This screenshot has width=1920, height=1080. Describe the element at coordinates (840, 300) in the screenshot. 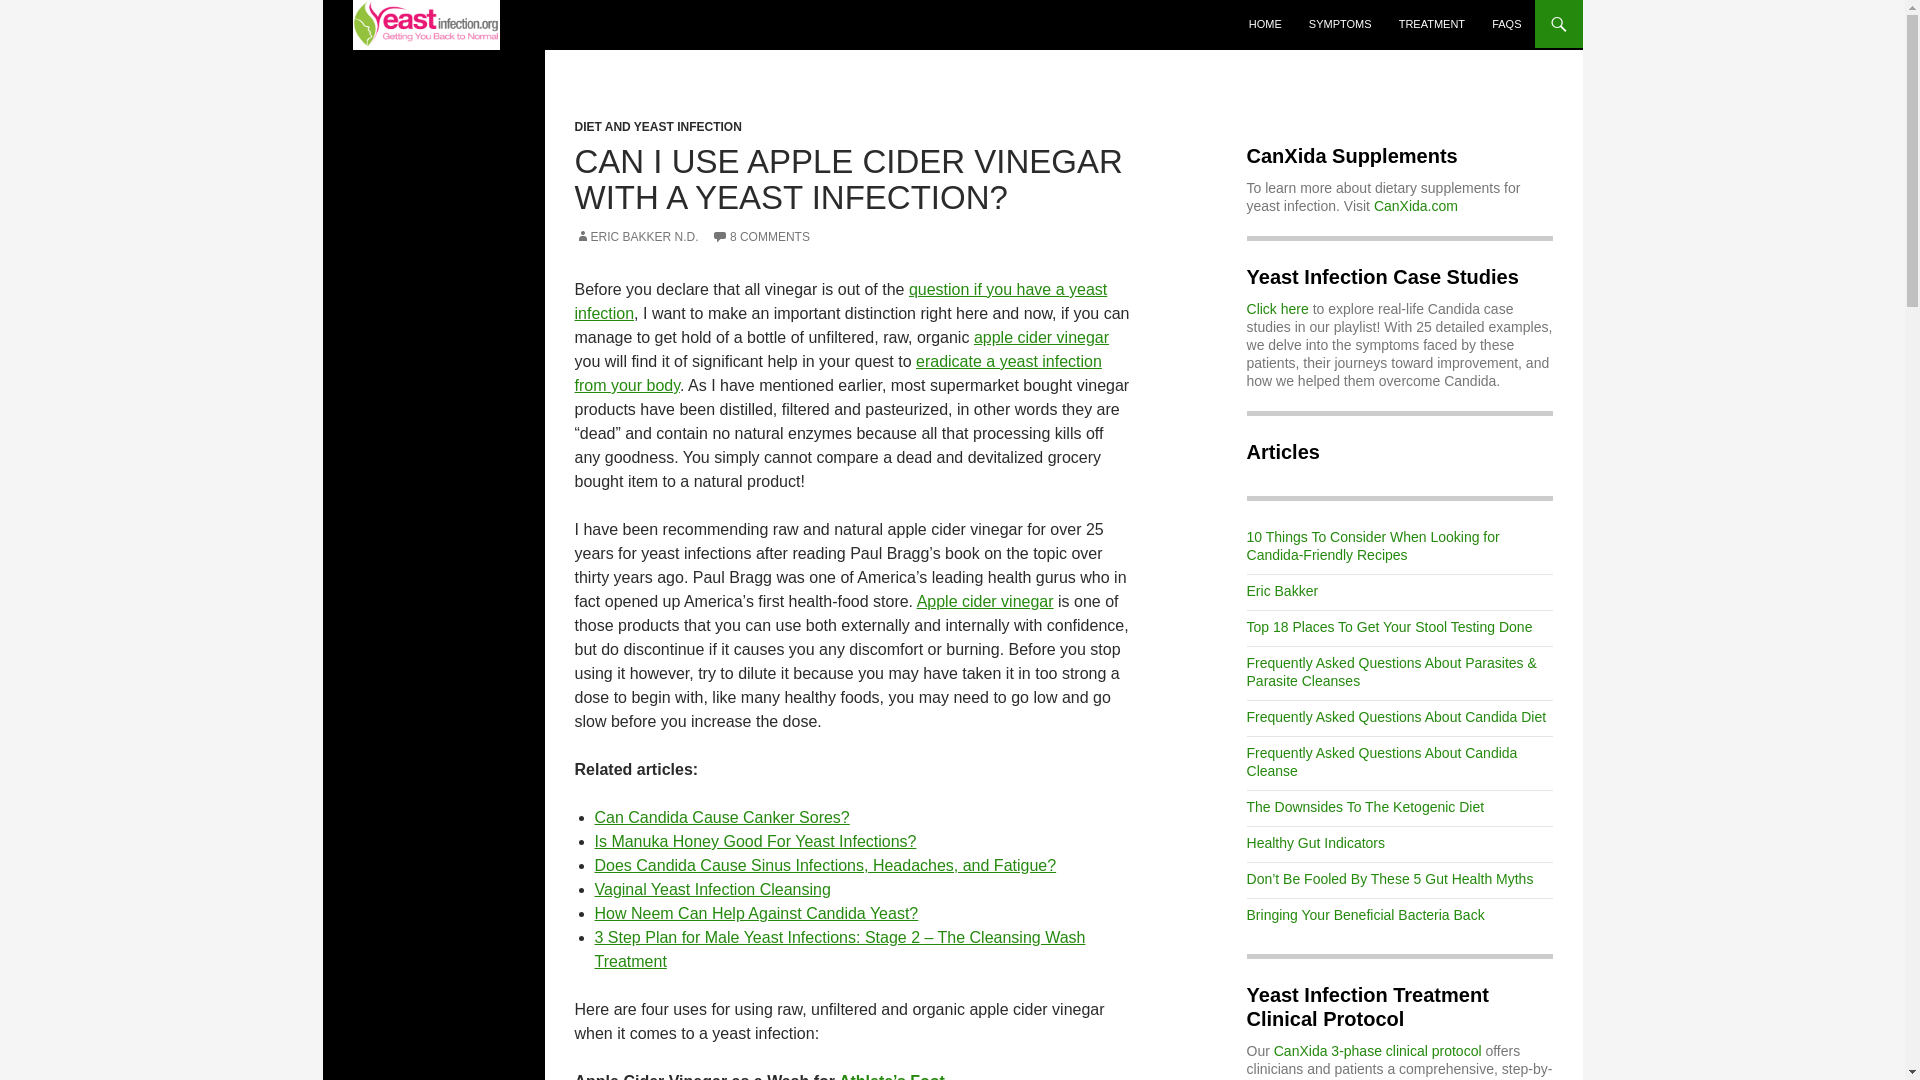

I see `question if you have a yeast infection` at that location.